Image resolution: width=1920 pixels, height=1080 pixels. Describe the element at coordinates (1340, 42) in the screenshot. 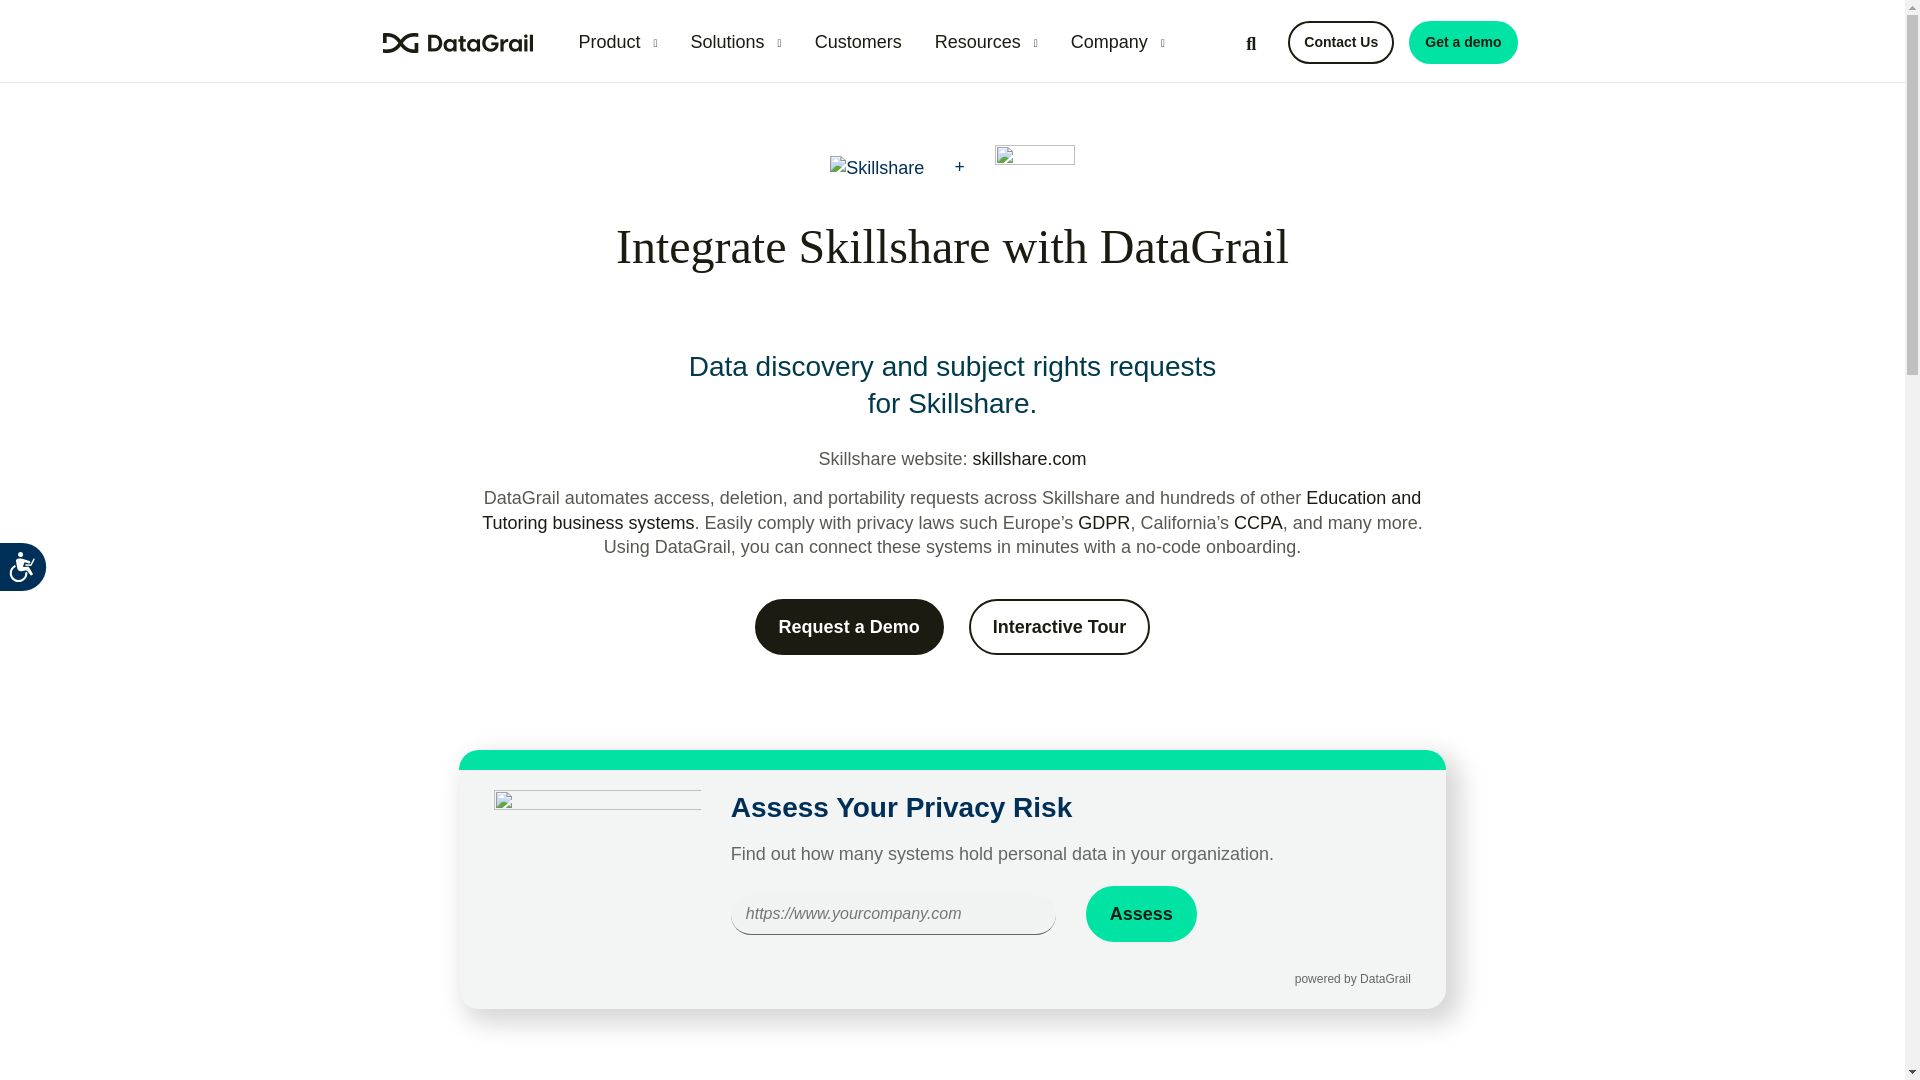

I see `Contact Us` at that location.